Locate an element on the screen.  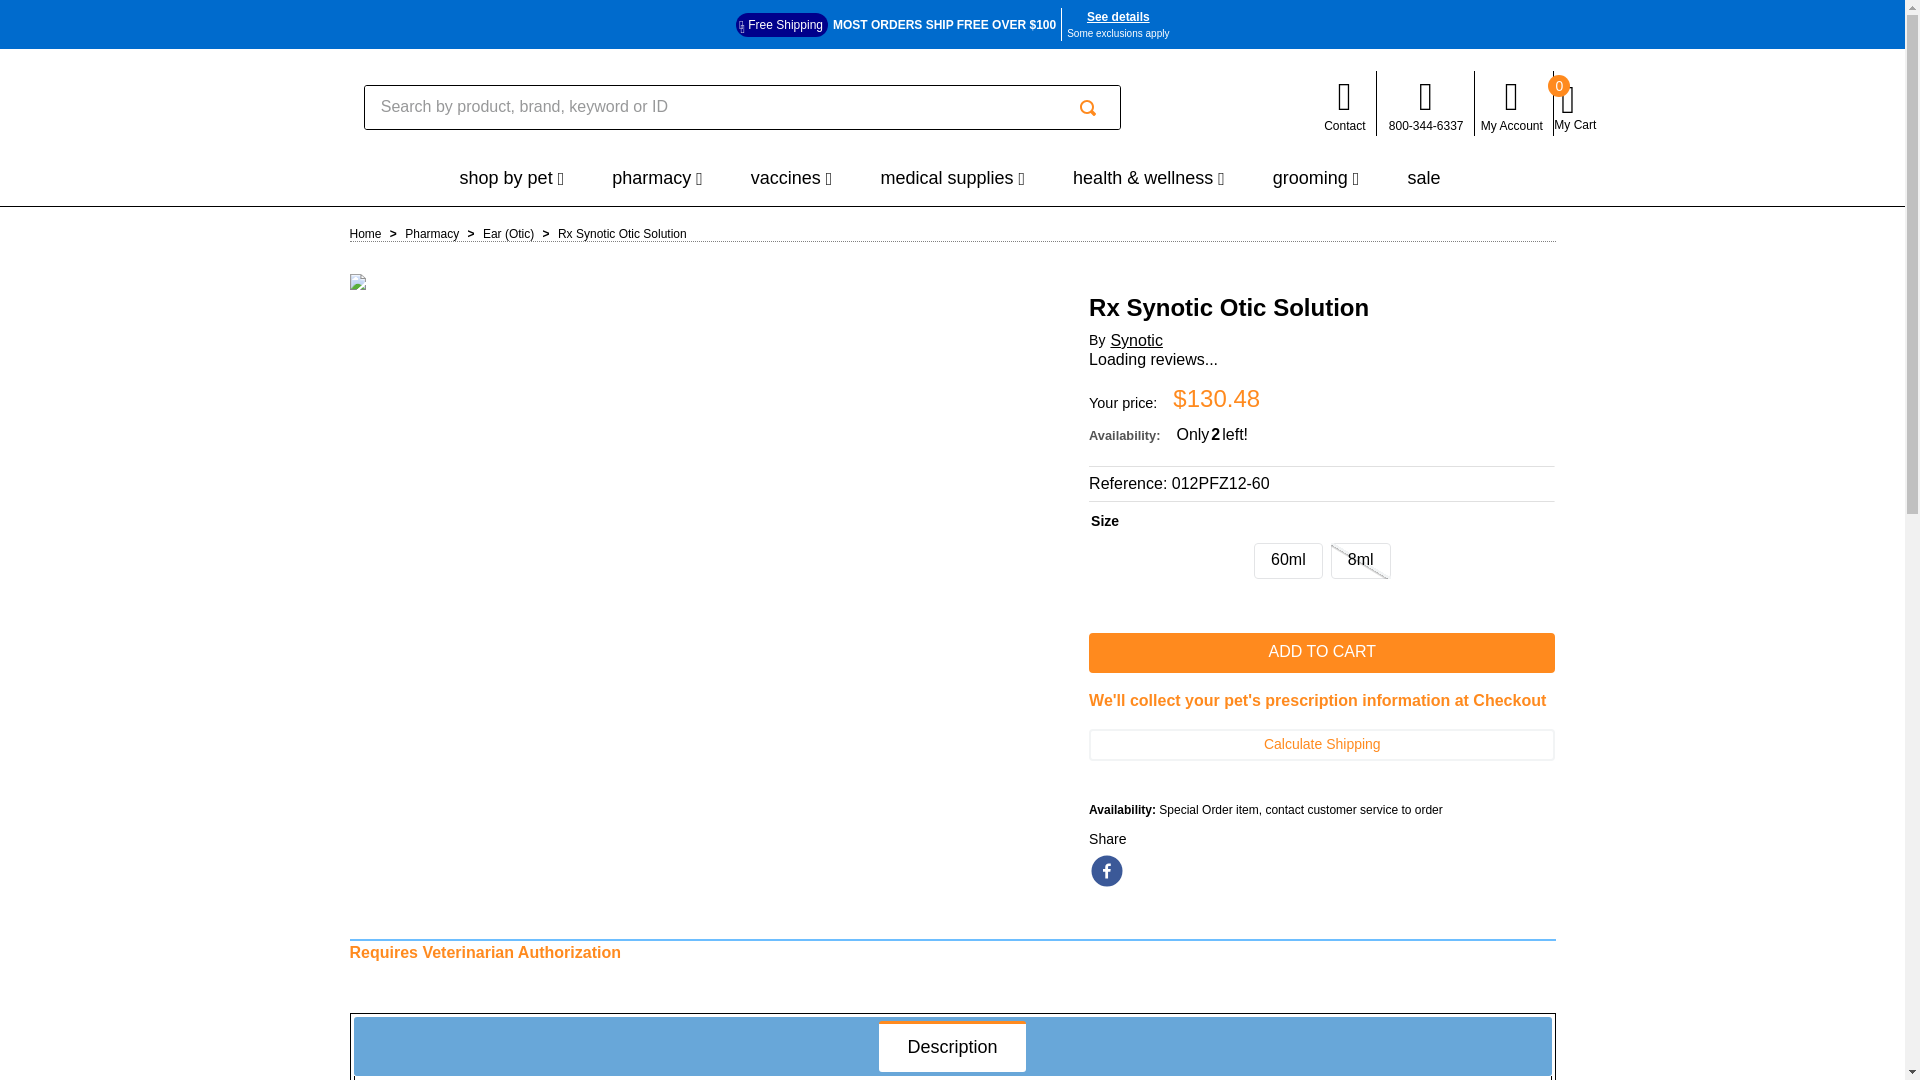
Calculate Shipping is located at coordinates (1322, 745).